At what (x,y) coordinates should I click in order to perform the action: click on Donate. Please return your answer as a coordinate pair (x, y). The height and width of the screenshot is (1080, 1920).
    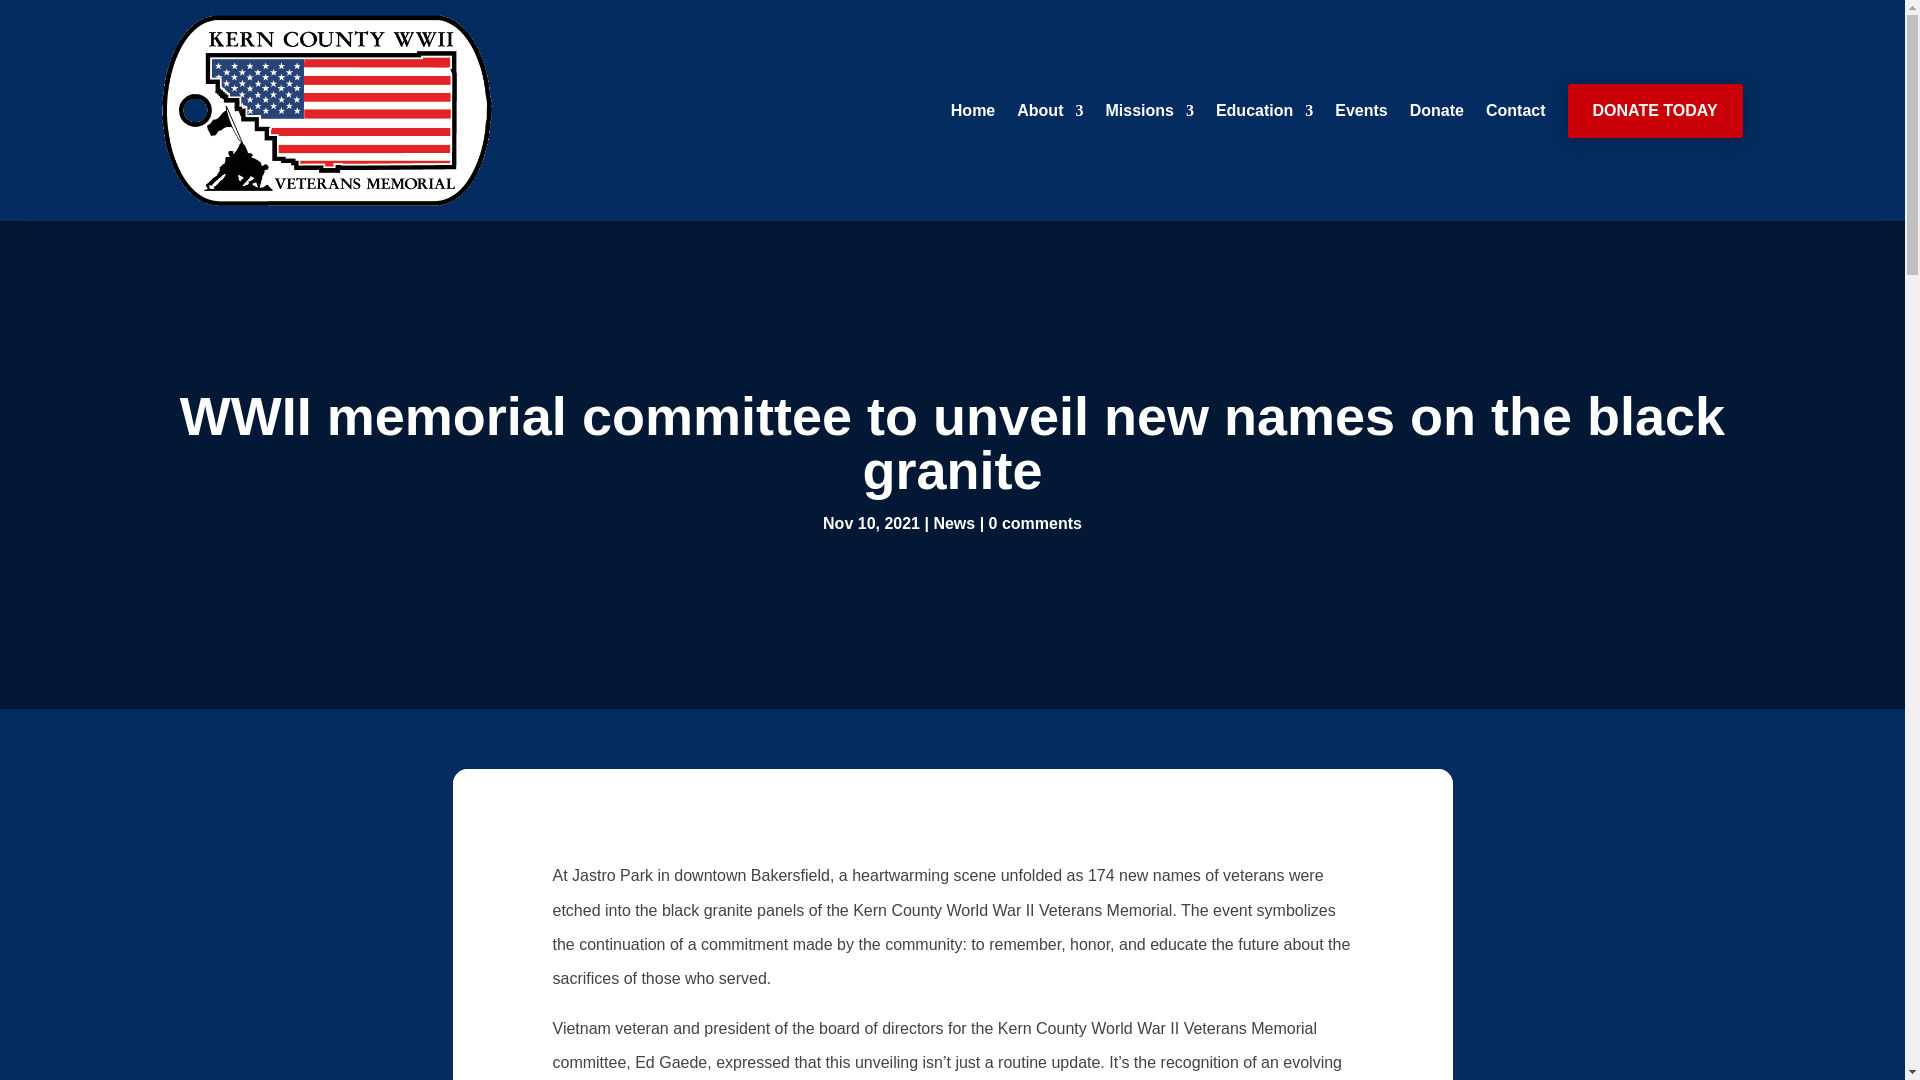
    Looking at the image, I should click on (1436, 111).